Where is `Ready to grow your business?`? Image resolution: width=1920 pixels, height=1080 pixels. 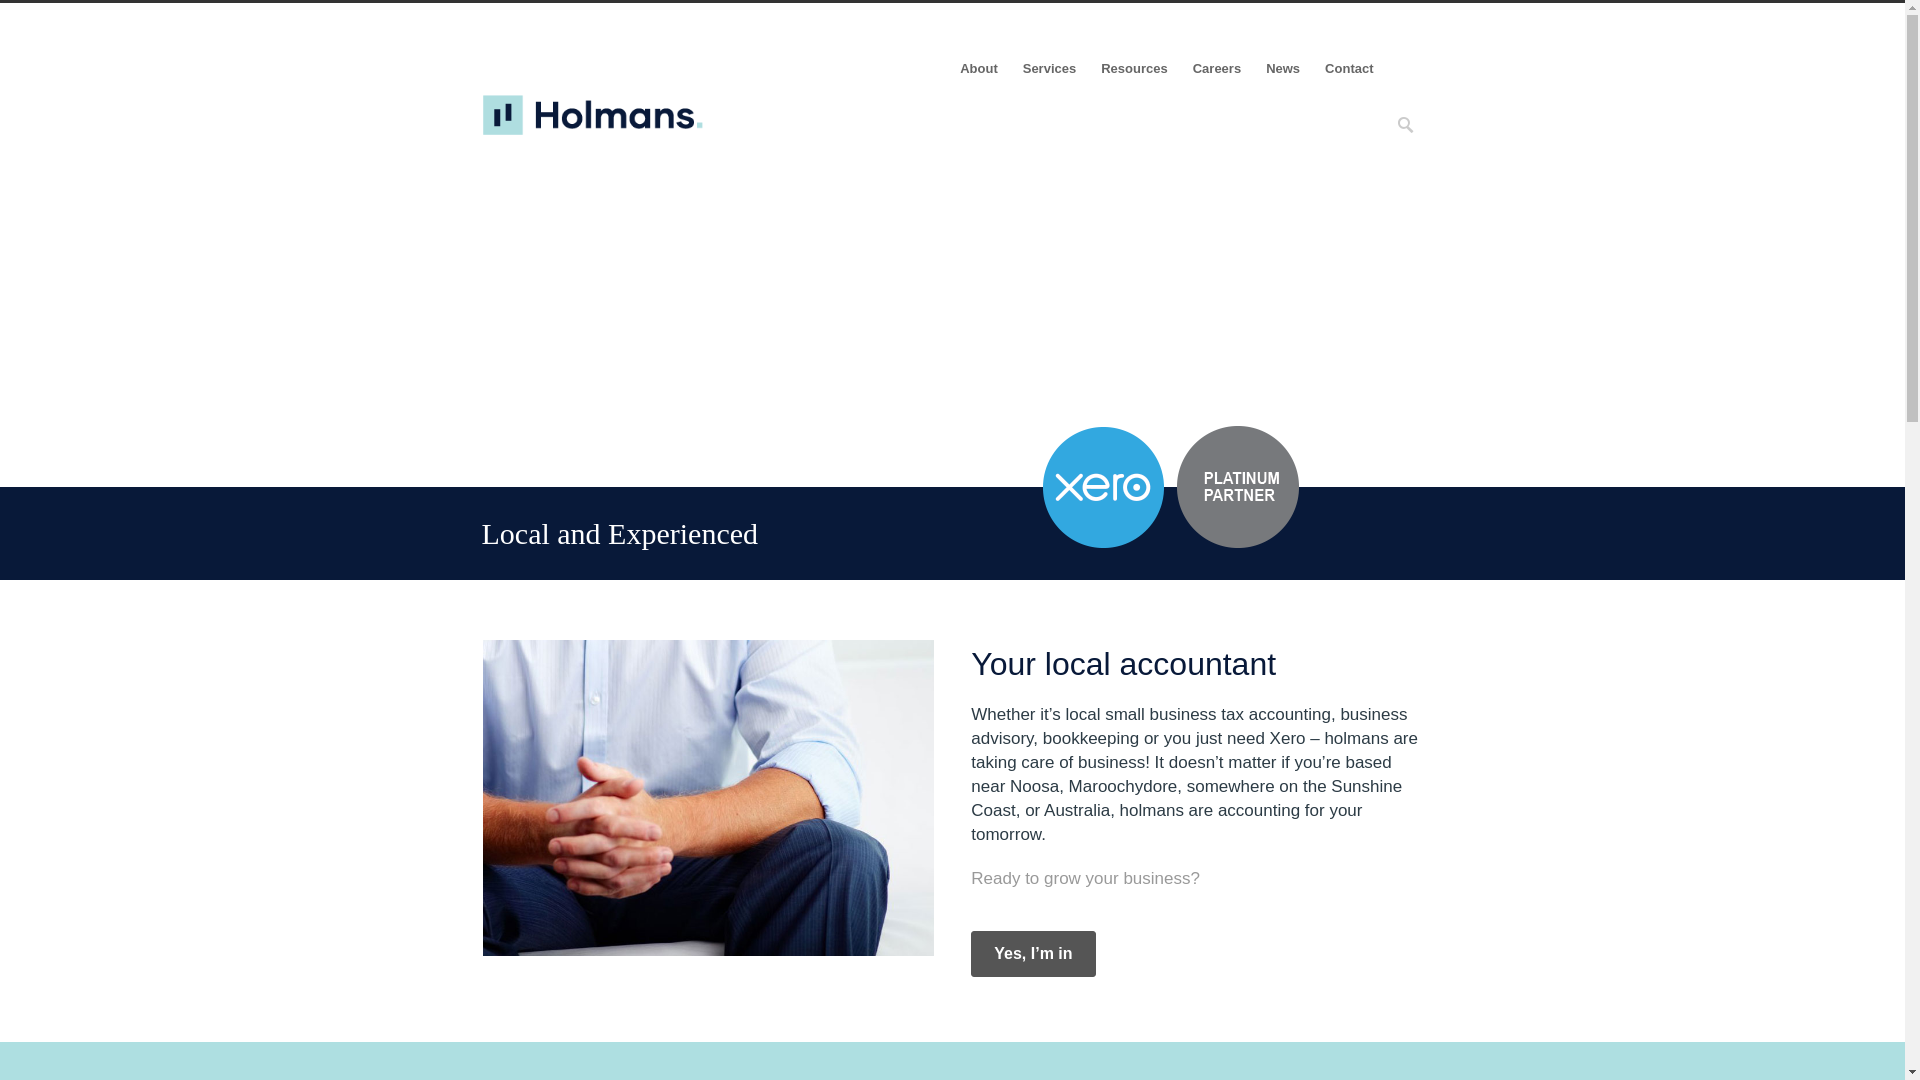
Ready to grow your business? is located at coordinates (1086, 878).